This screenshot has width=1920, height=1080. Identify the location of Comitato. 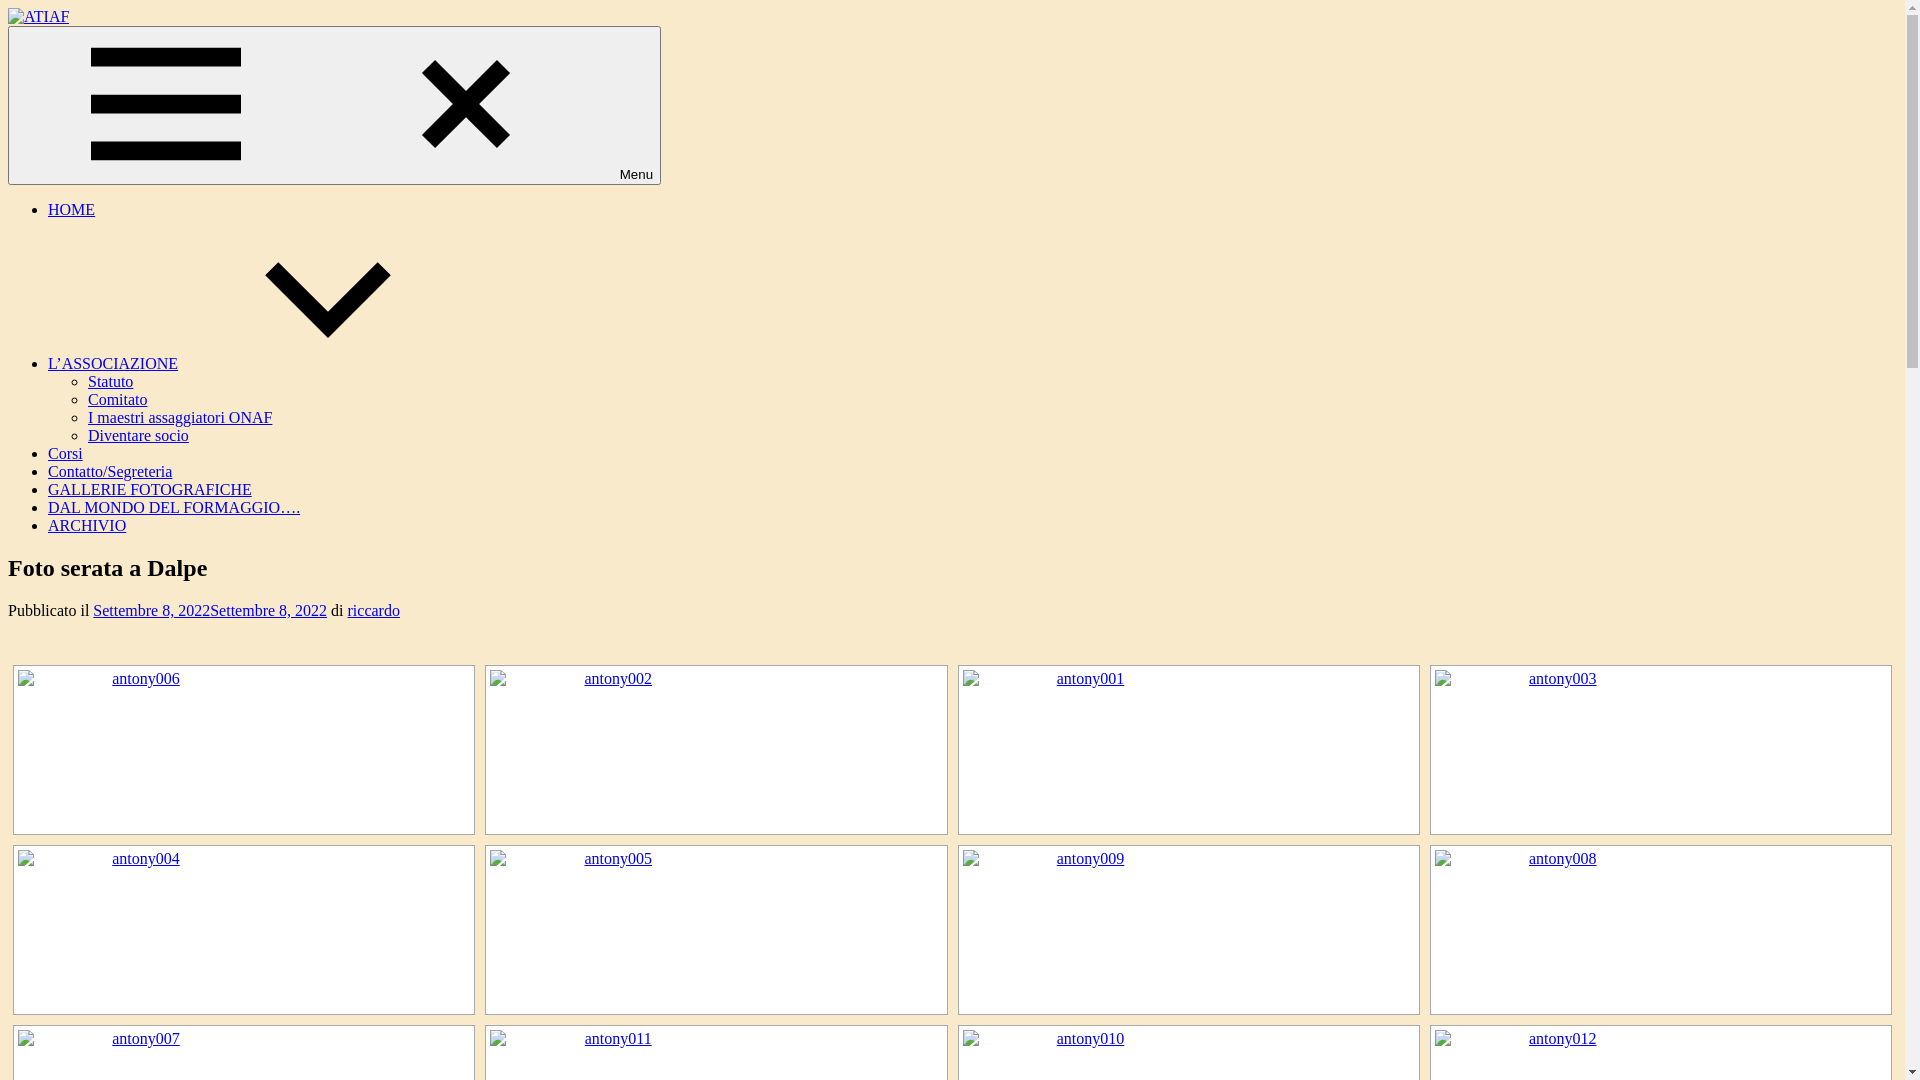
(118, 400).